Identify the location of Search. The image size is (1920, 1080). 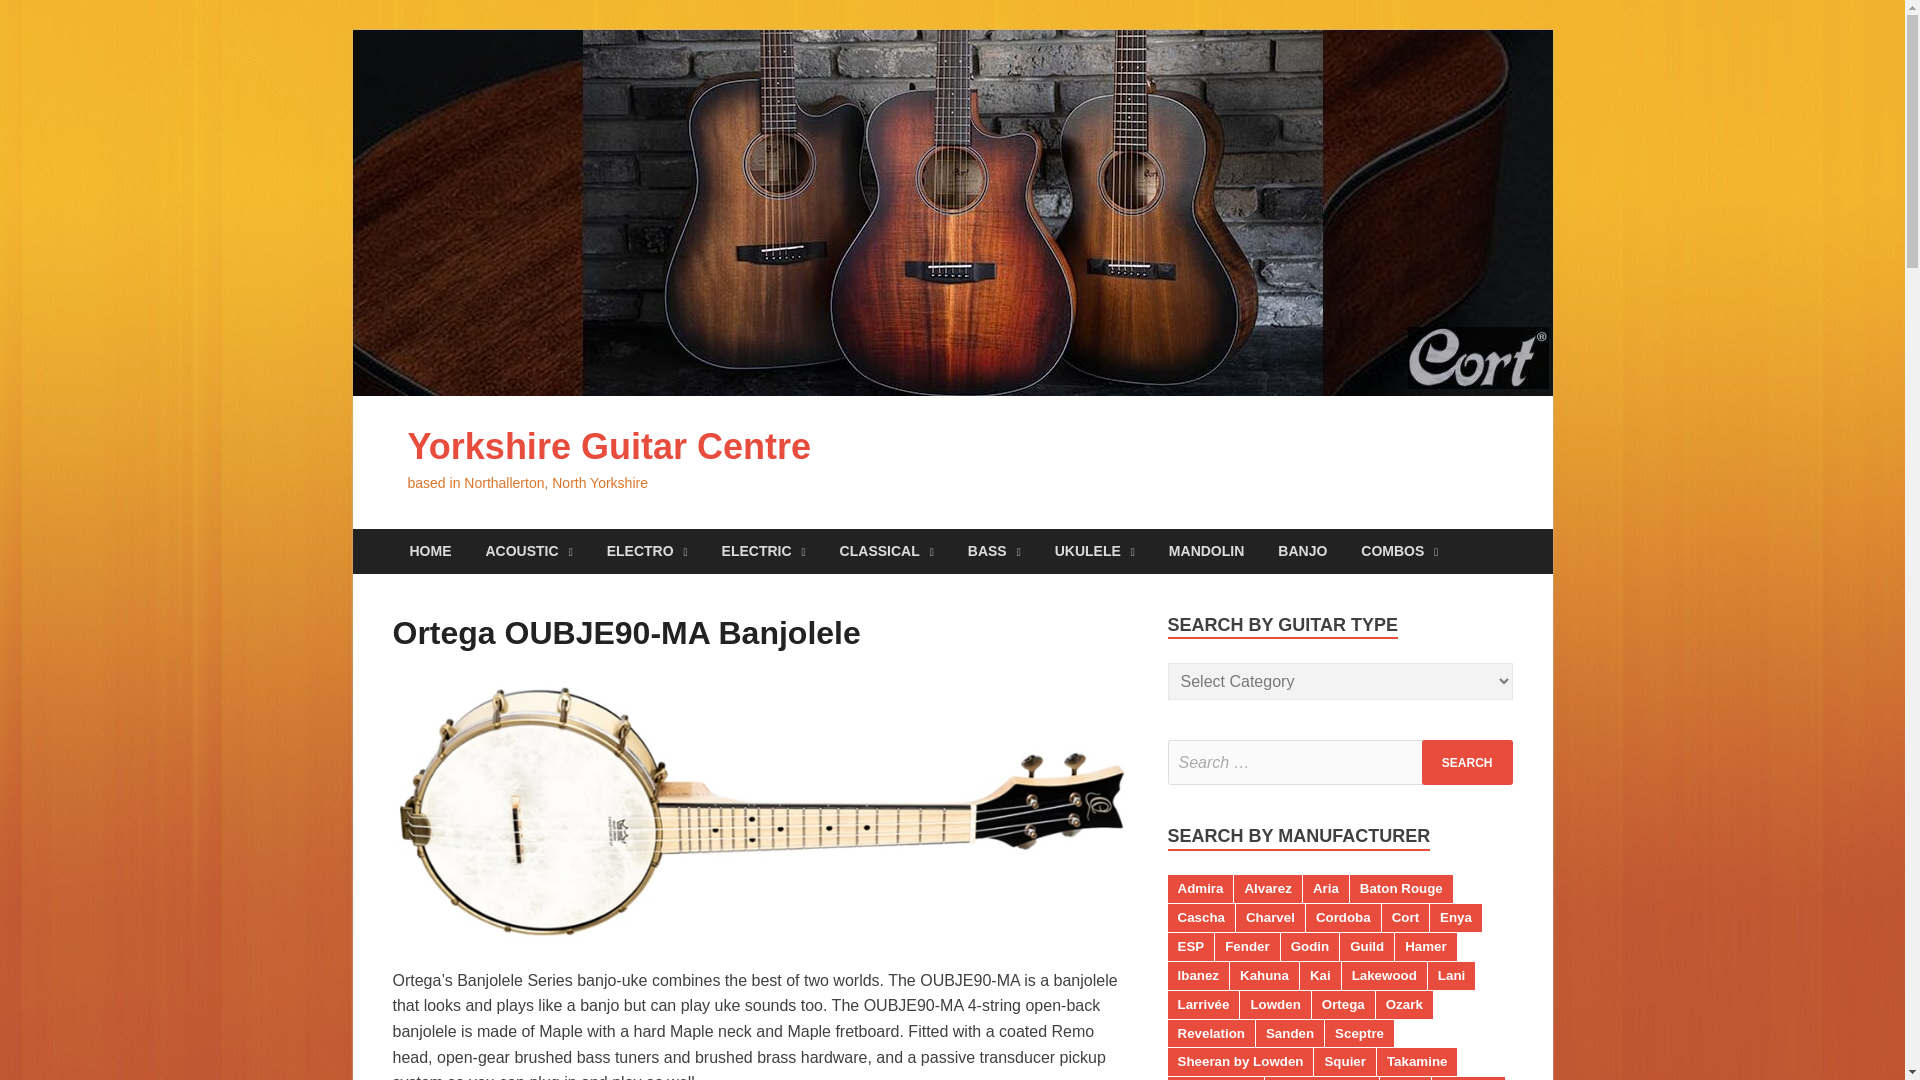
(1467, 762).